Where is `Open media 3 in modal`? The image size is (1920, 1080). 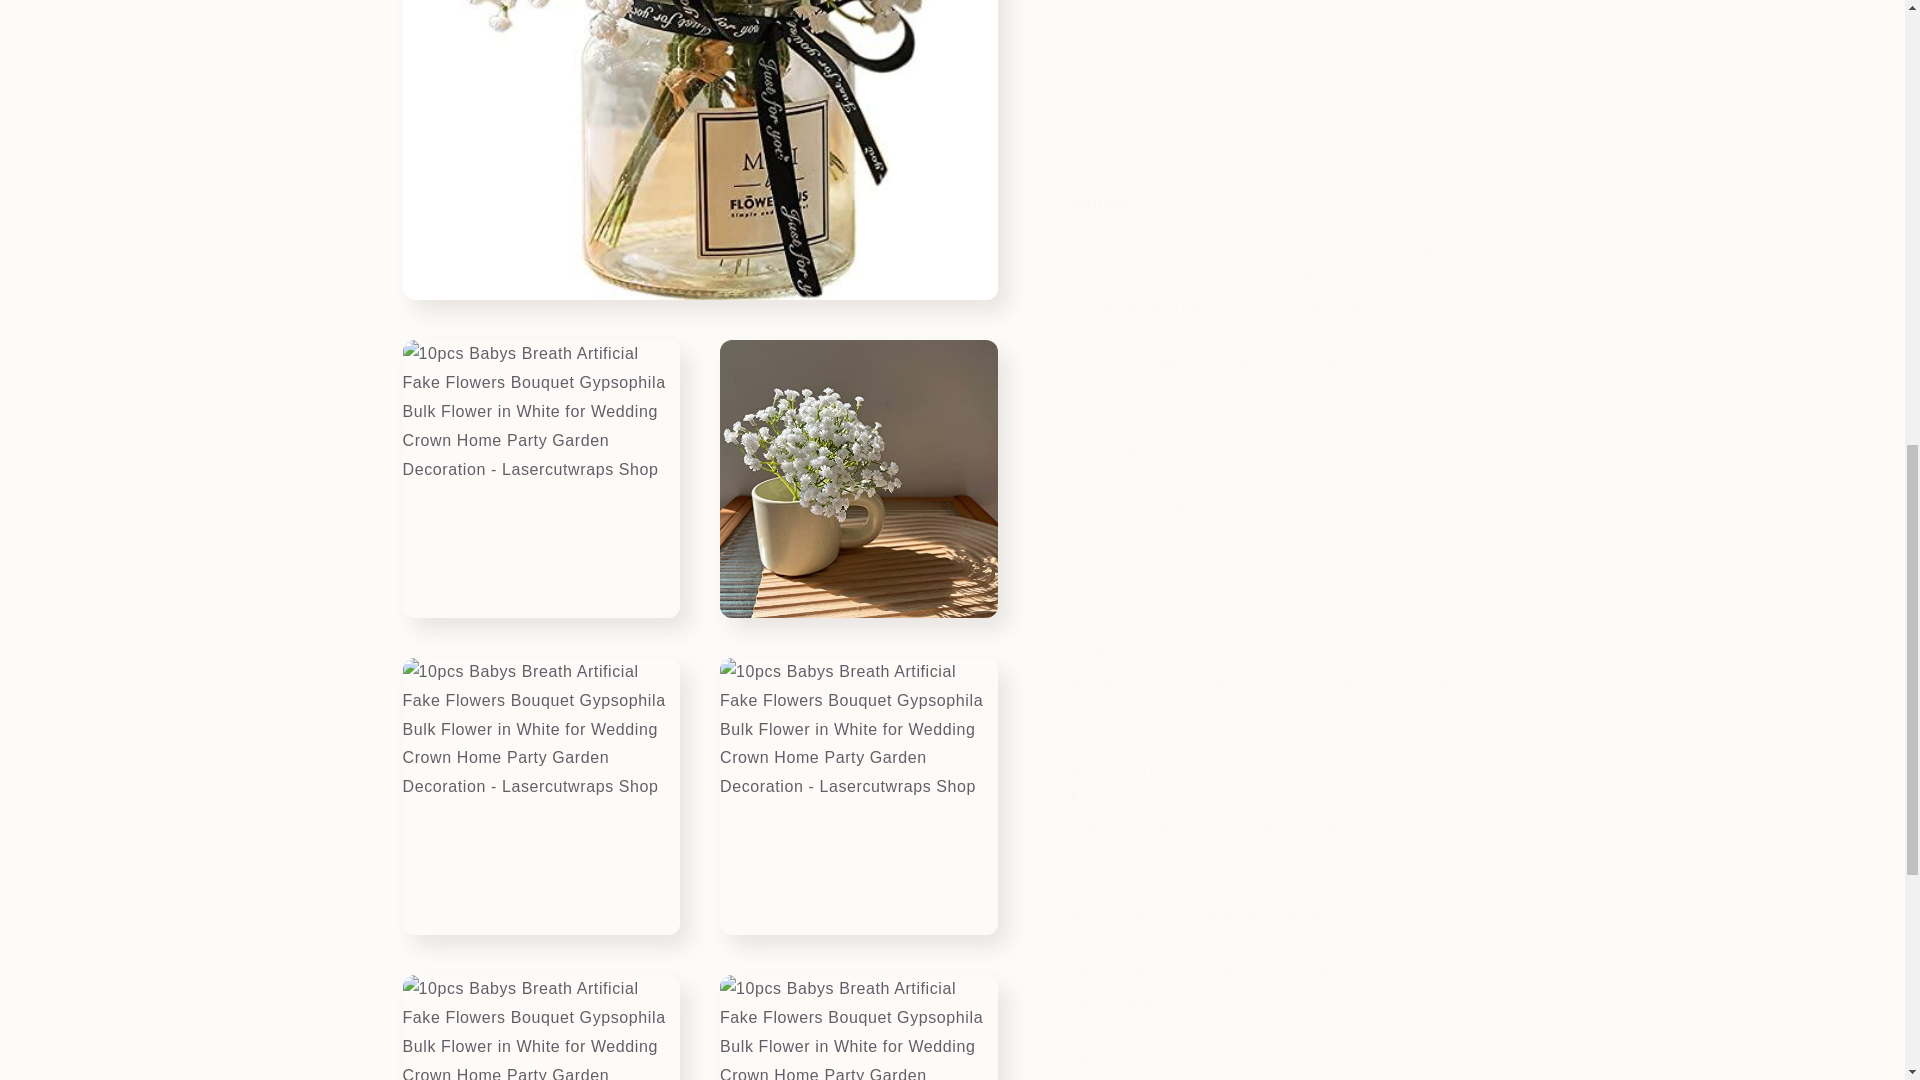 Open media 3 in modal is located at coordinates (859, 30).